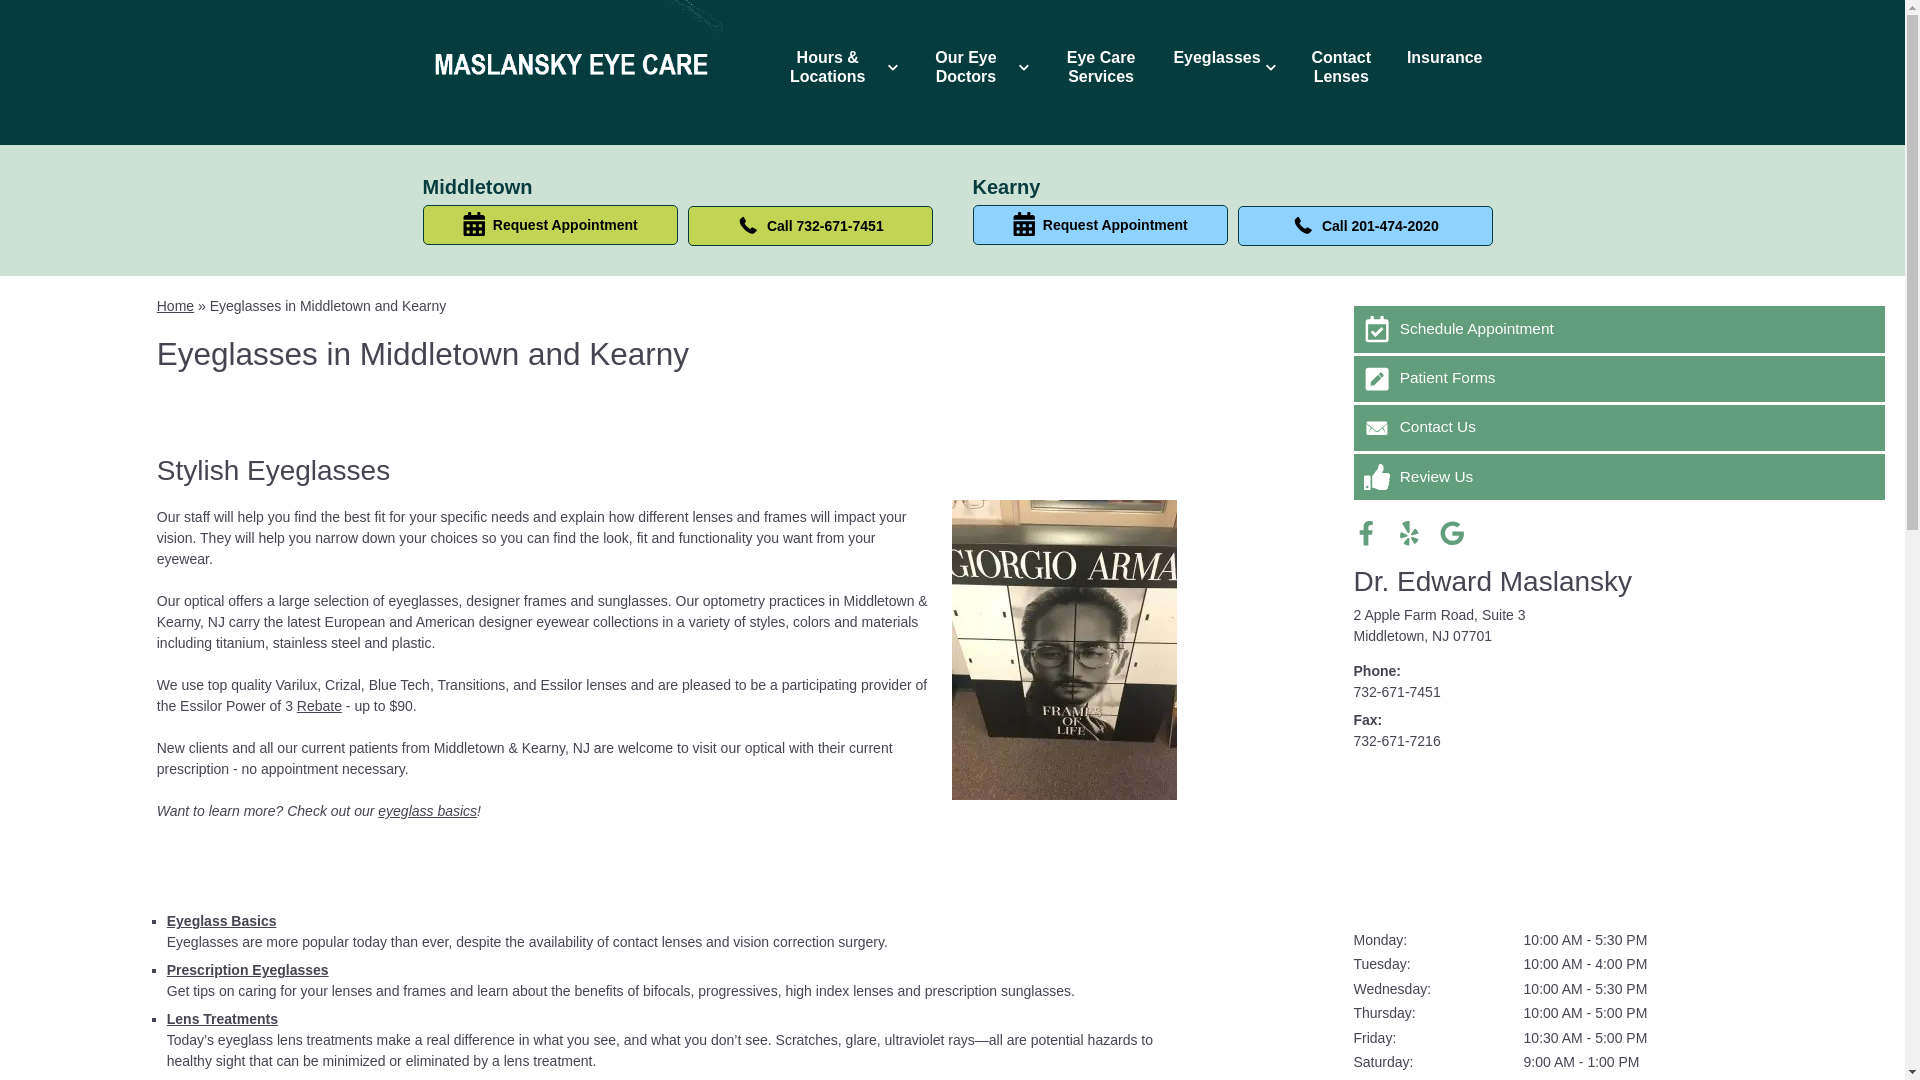 Image resolution: width=1920 pixels, height=1080 pixels. I want to click on Patient Forms, so click(1619, 378).